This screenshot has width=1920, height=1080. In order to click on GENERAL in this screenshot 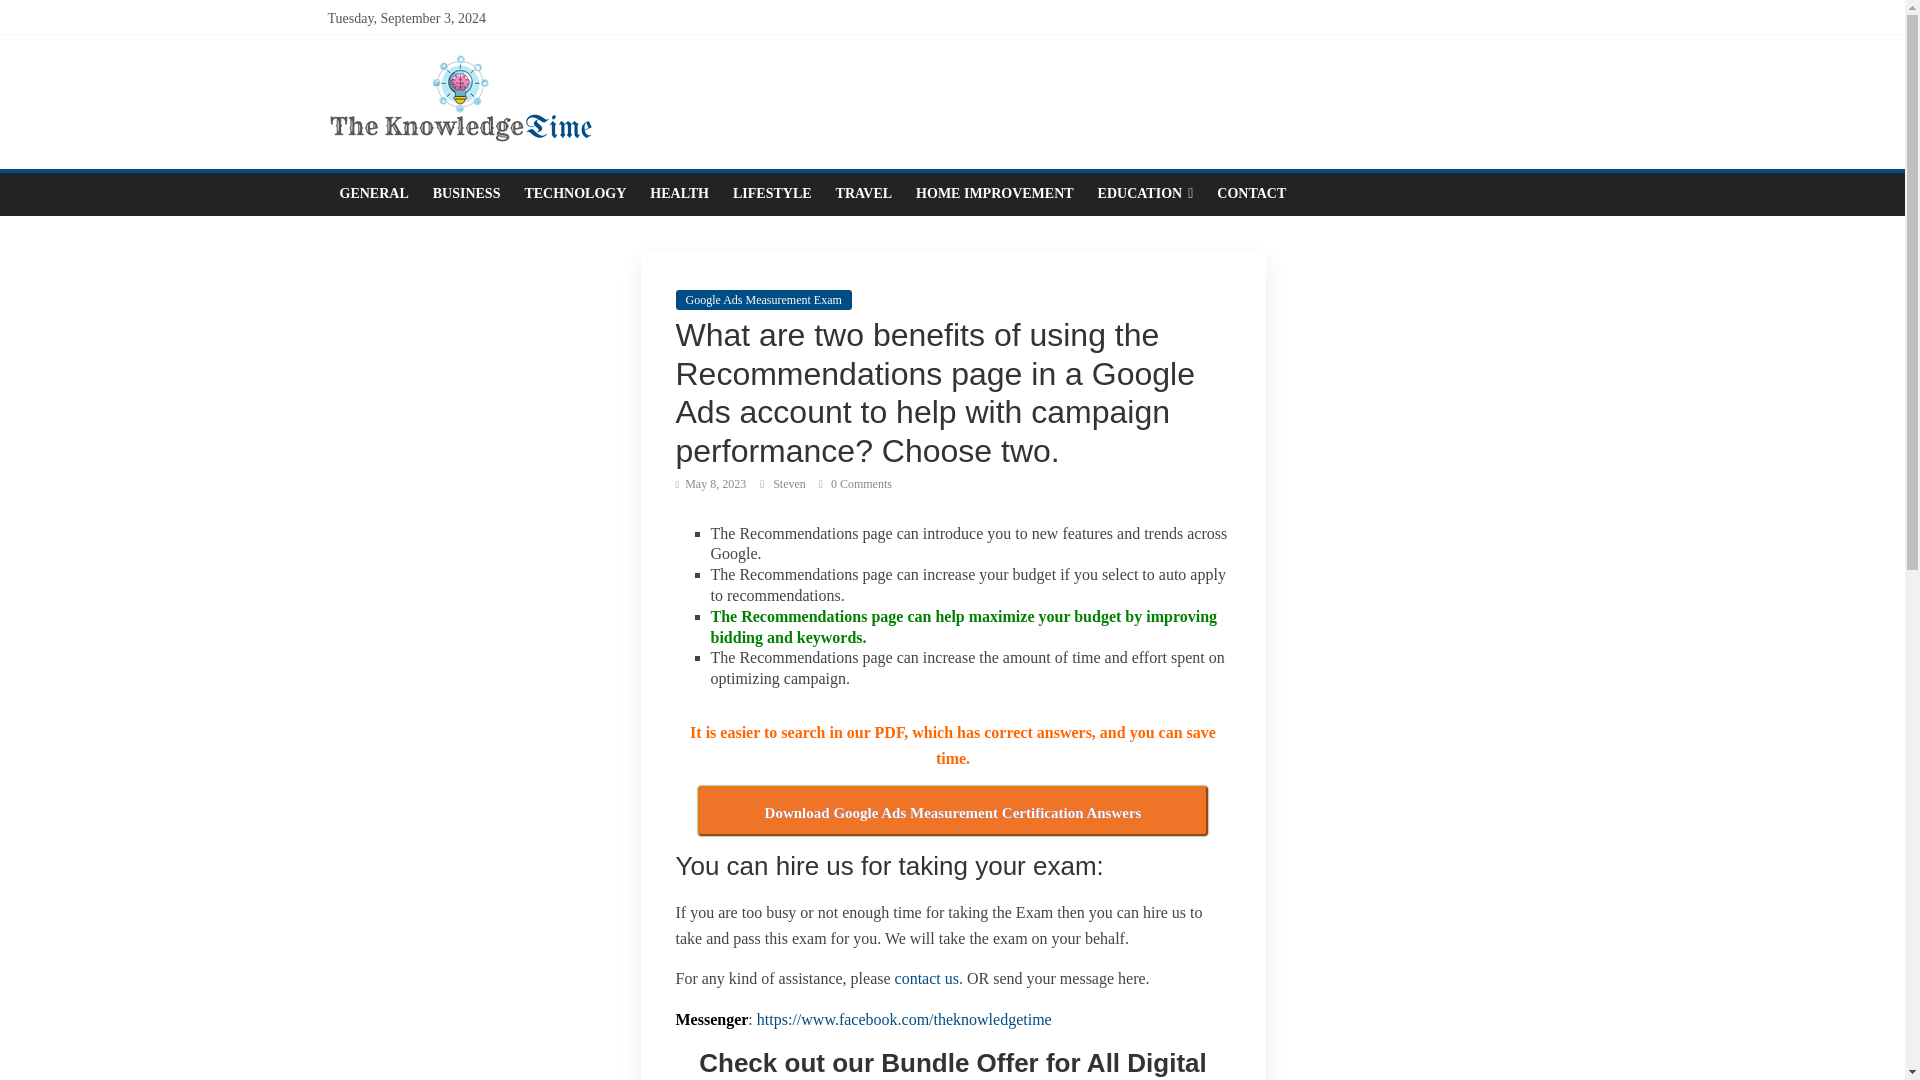, I will do `click(374, 193)`.